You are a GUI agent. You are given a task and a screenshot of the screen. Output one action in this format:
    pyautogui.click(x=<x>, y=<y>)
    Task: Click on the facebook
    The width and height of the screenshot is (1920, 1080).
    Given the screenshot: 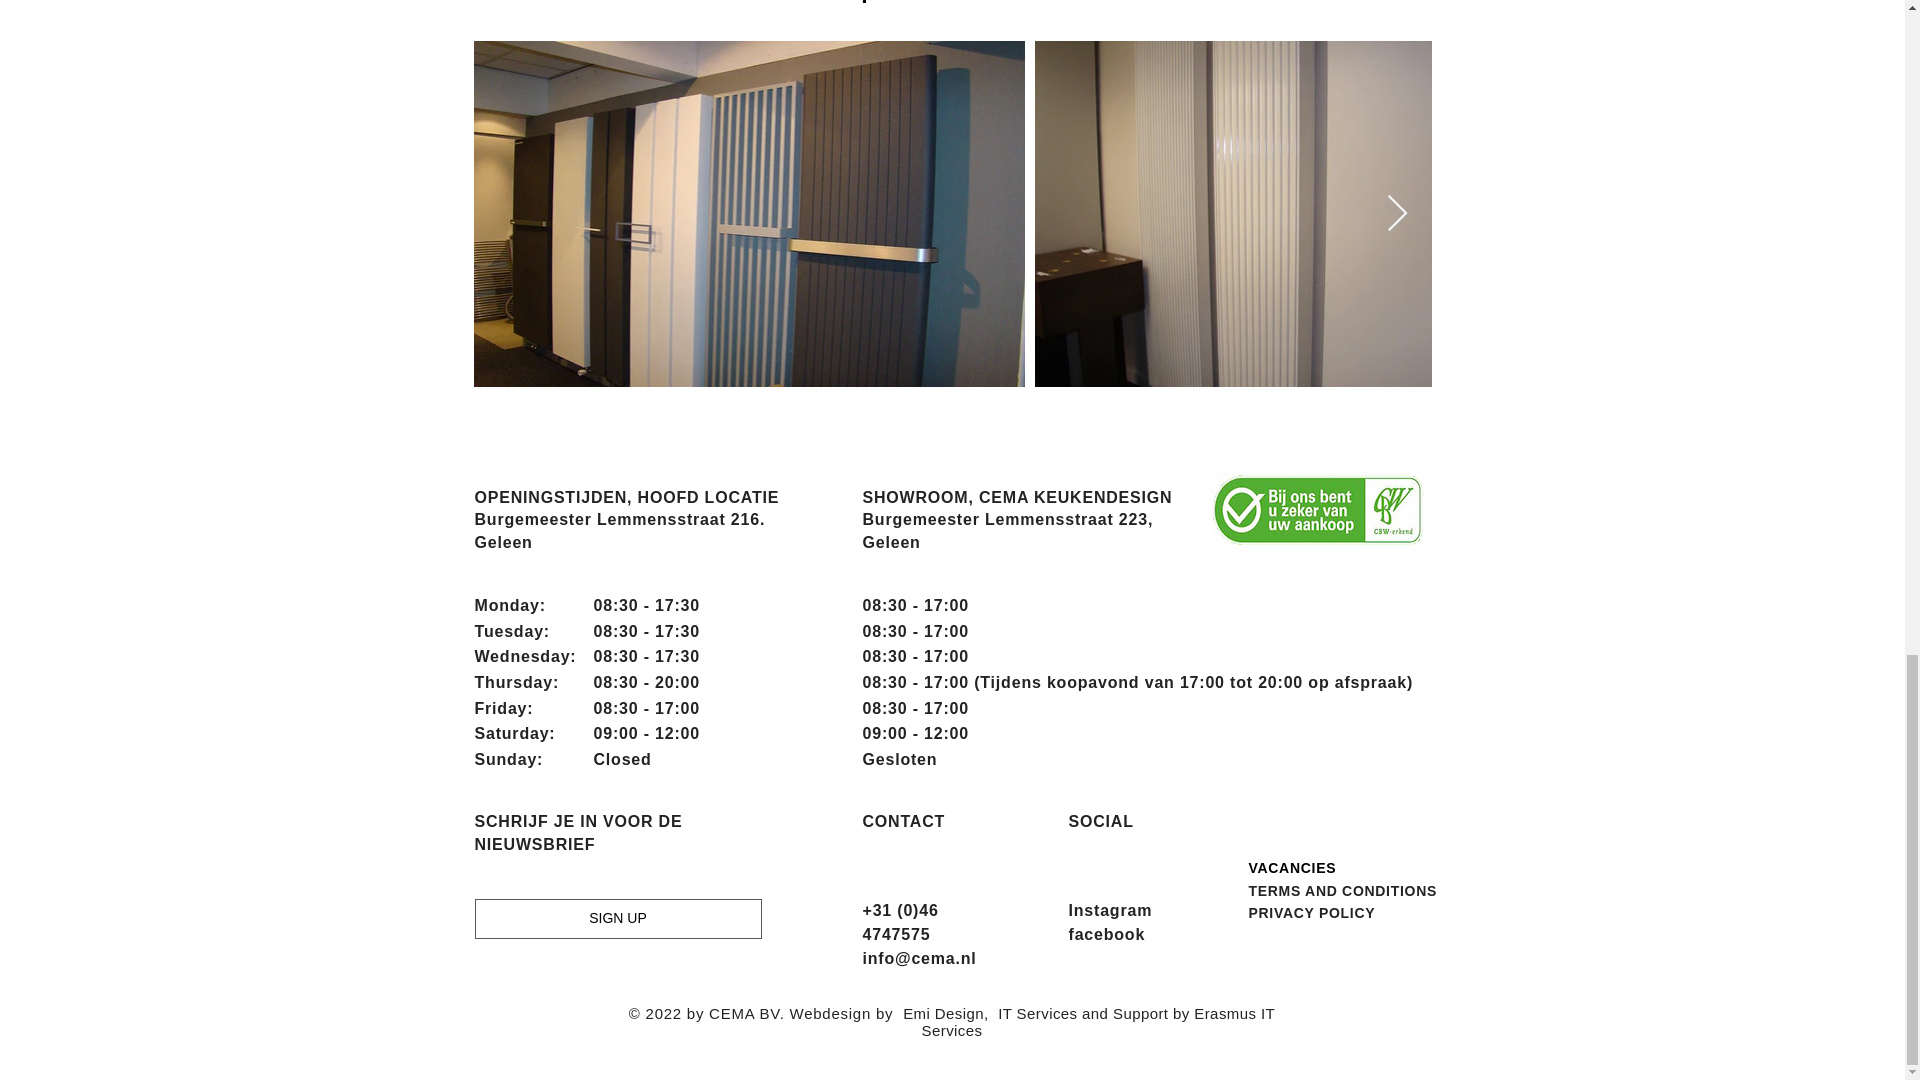 What is the action you would take?
    pyautogui.click(x=1106, y=934)
    